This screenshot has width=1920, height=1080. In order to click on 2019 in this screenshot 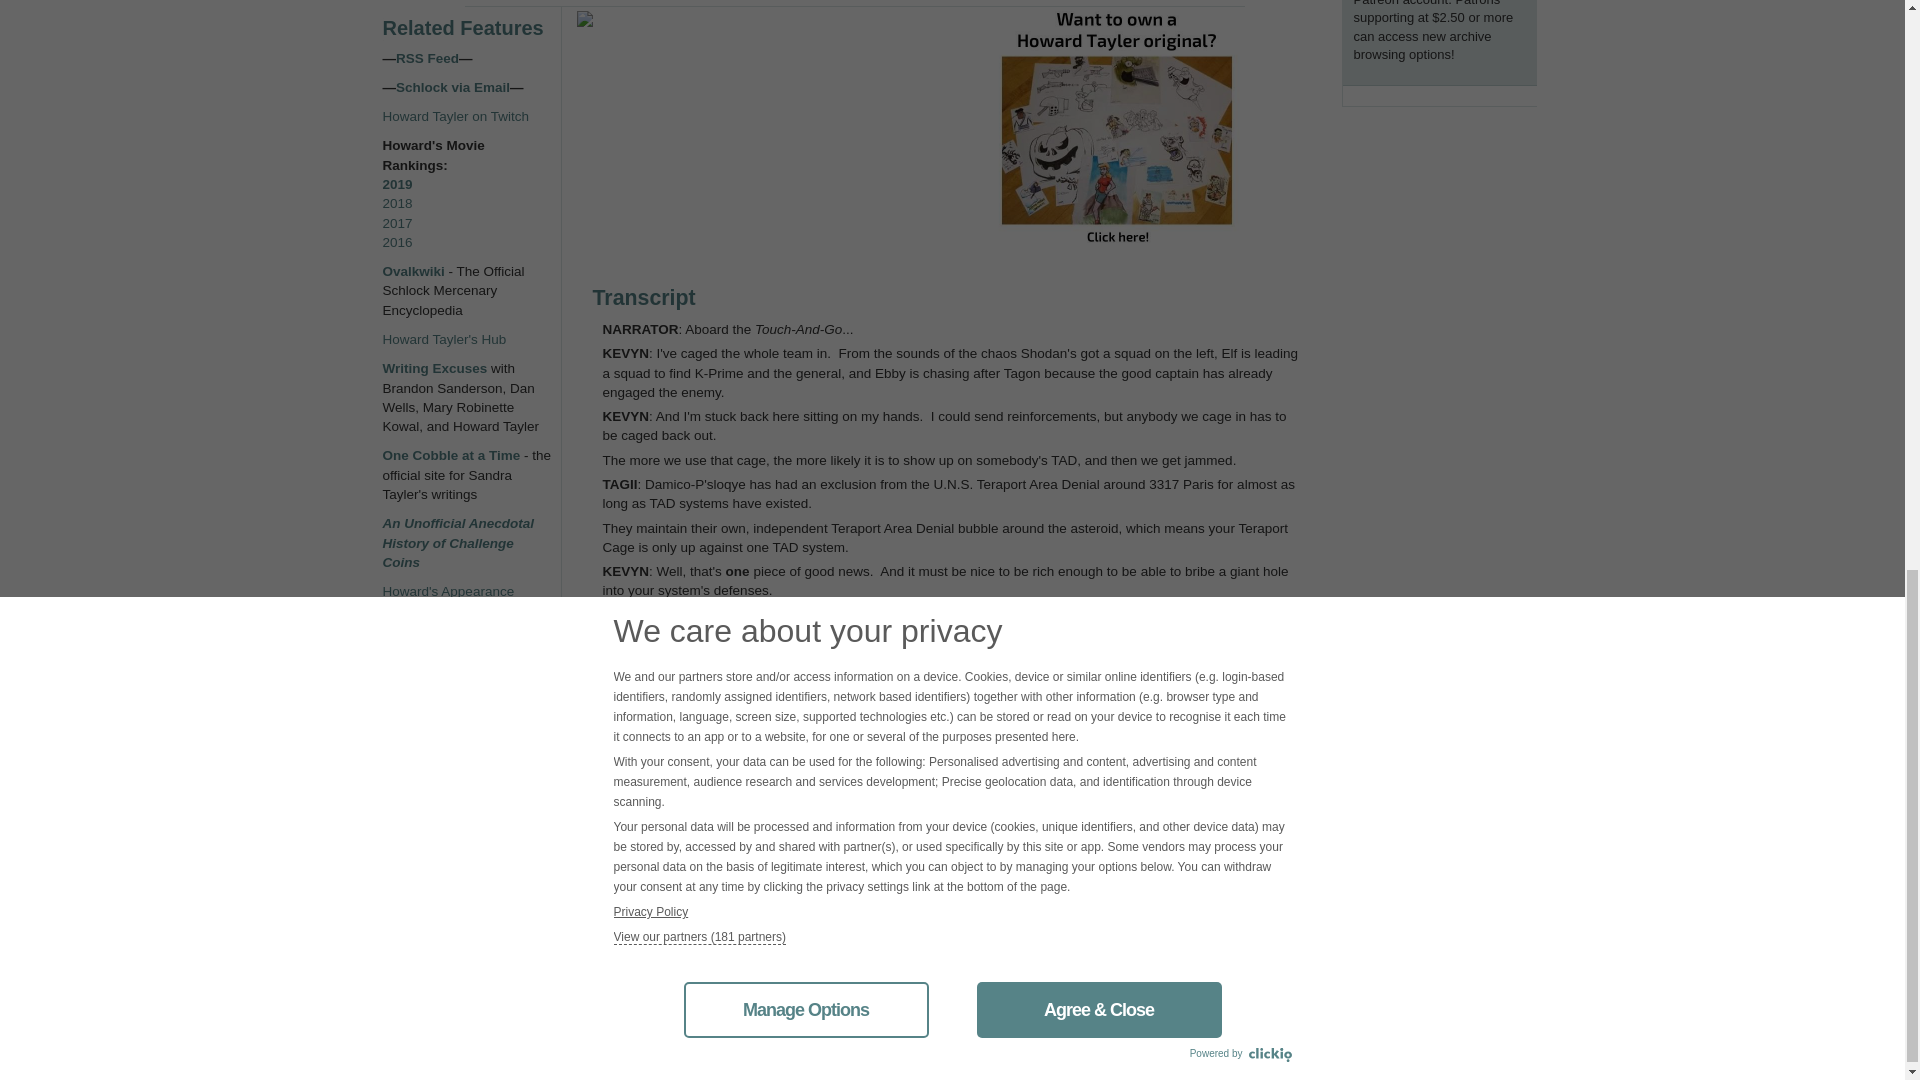, I will do `click(397, 184)`.